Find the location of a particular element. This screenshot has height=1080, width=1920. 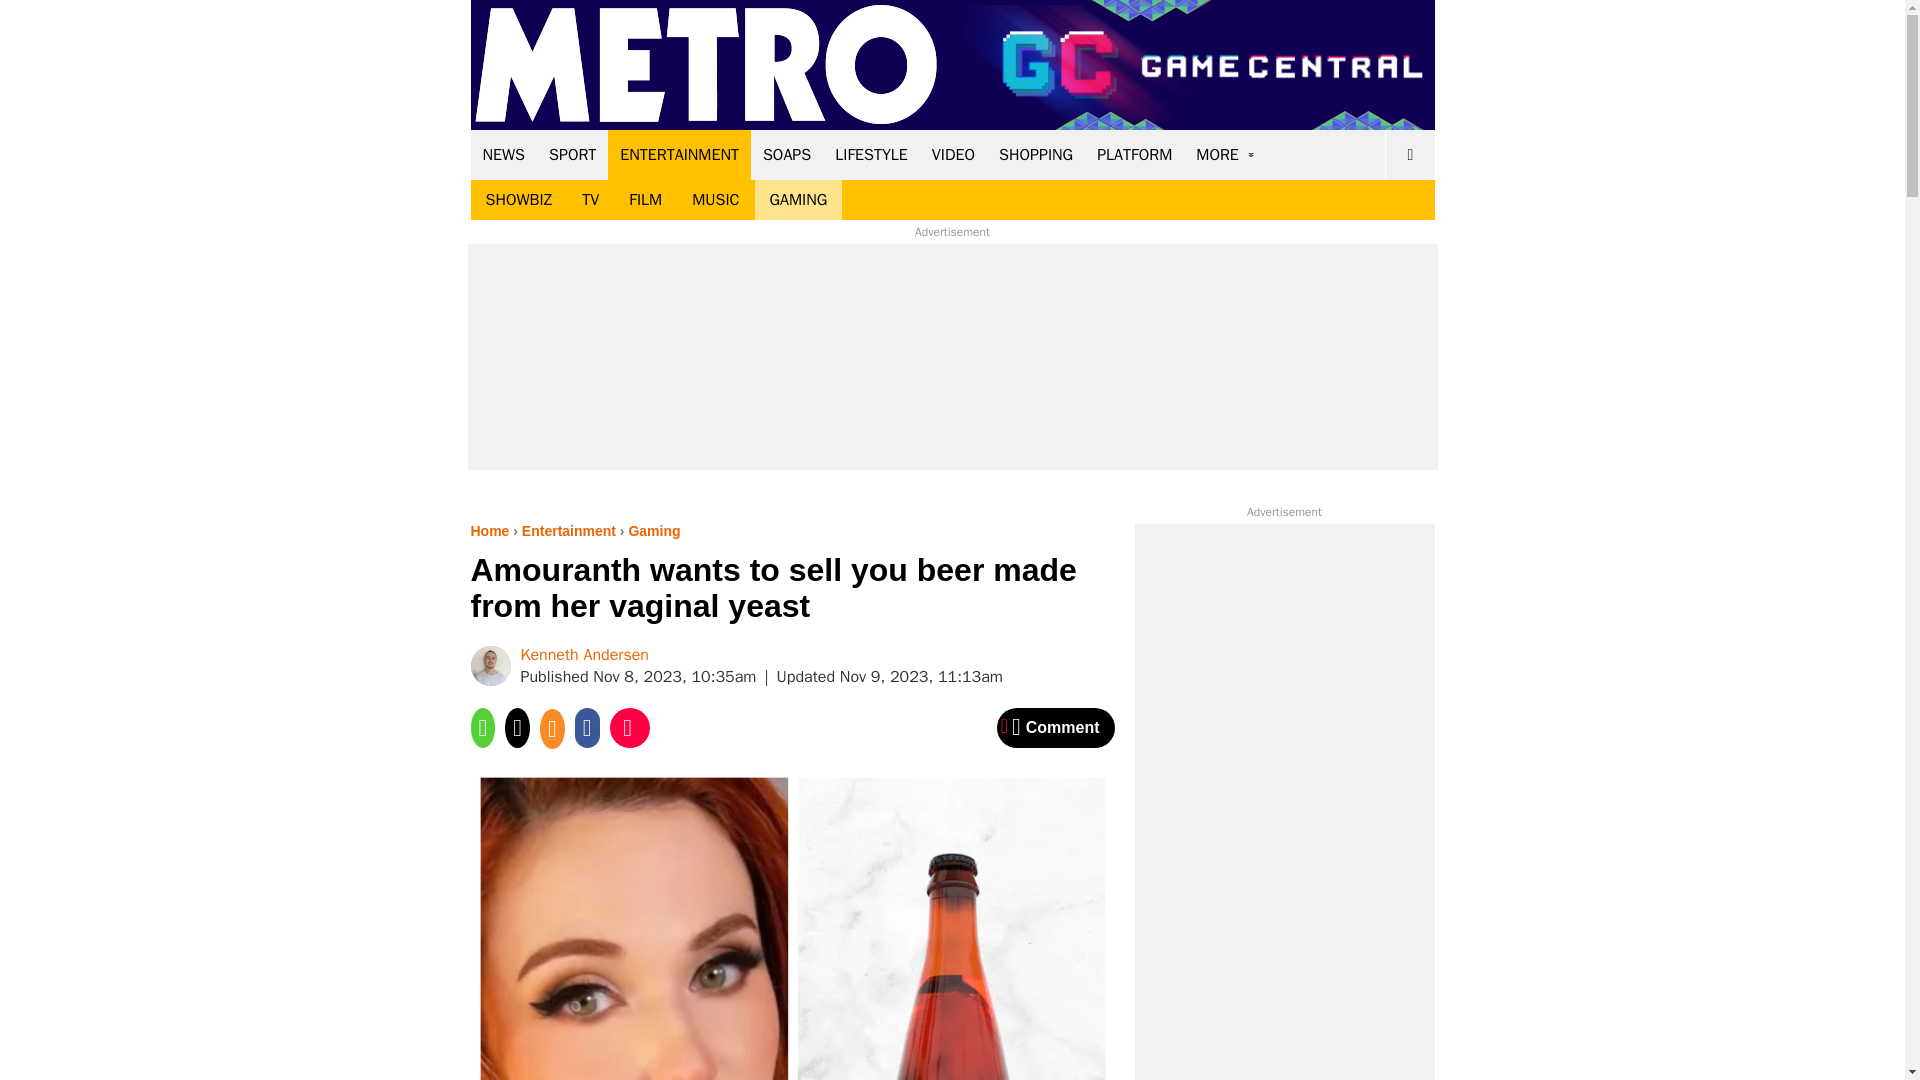

MUSIC is located at coordinates (716, 200).